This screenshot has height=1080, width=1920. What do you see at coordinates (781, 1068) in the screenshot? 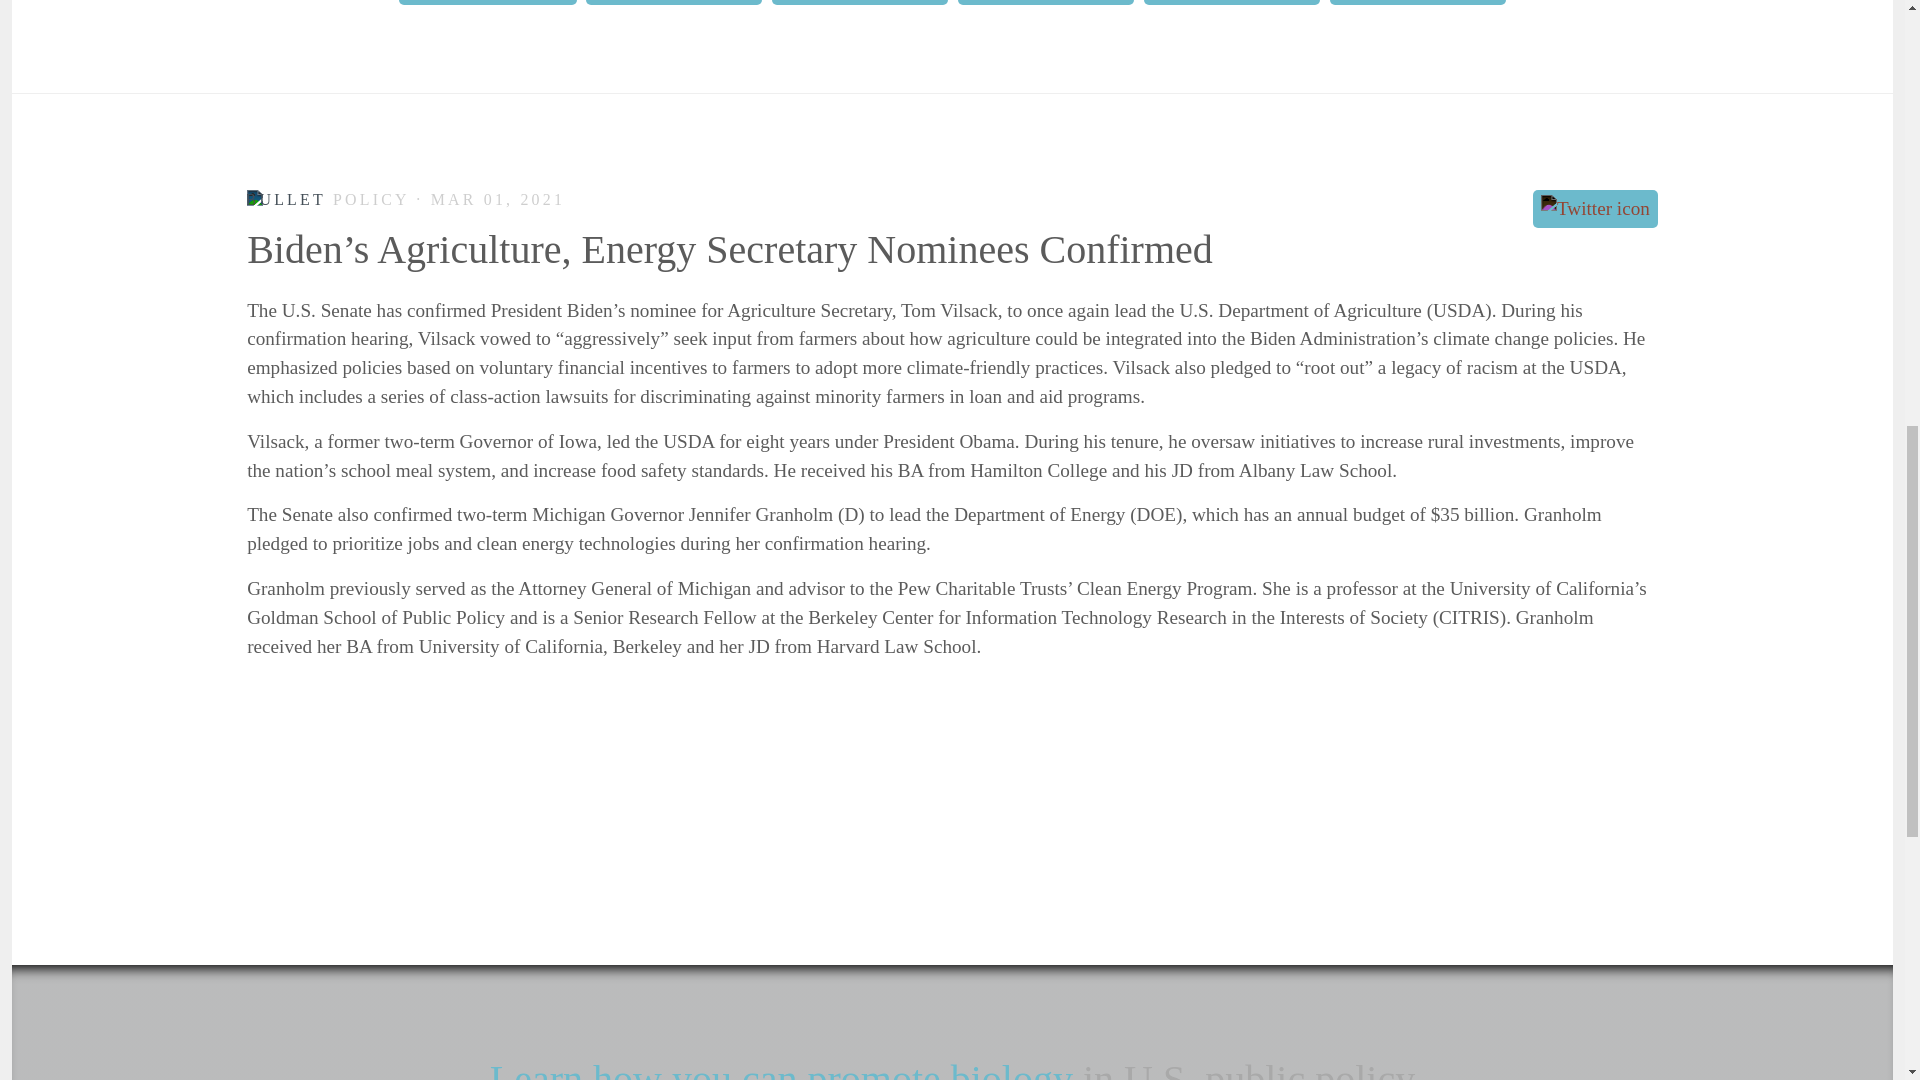
I see `Learn how you can promote biology` at bounding box center [781, 1068].